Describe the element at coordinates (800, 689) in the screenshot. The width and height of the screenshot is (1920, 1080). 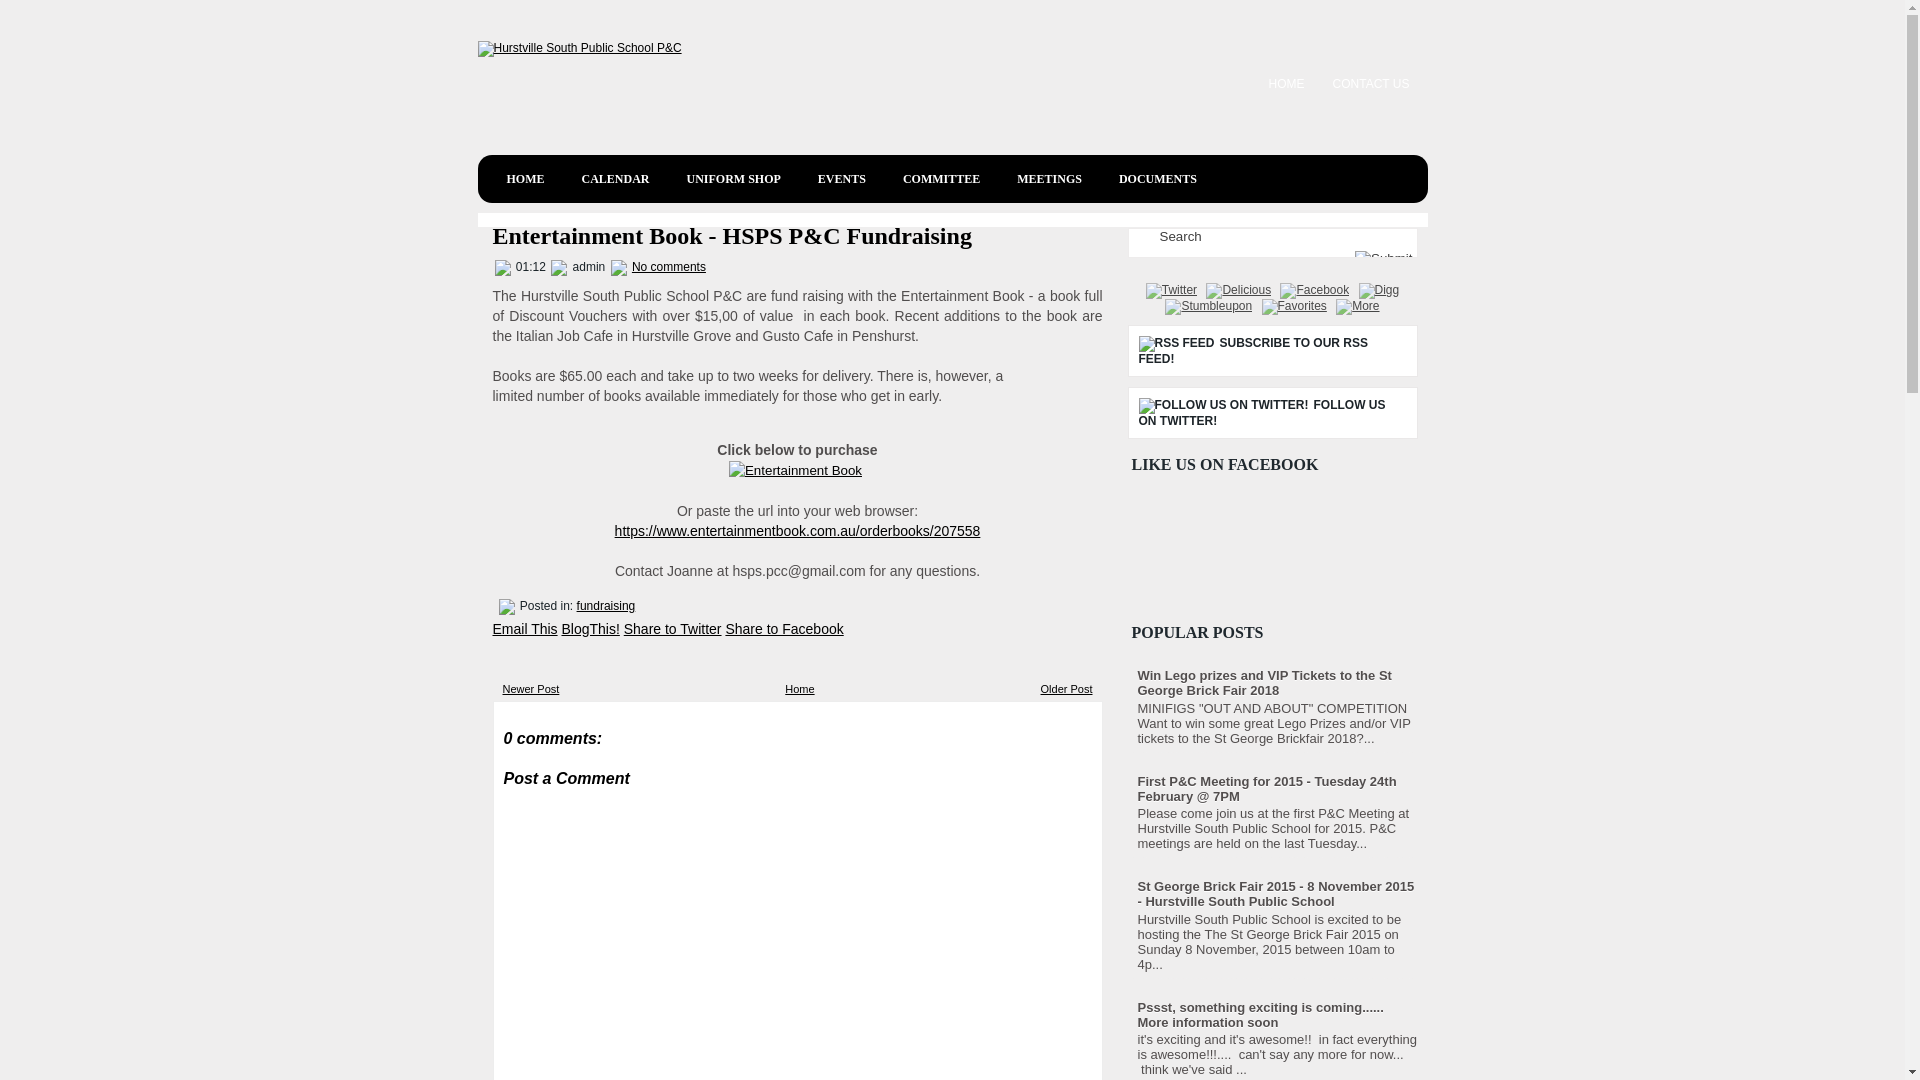
I see `Home` at that location.